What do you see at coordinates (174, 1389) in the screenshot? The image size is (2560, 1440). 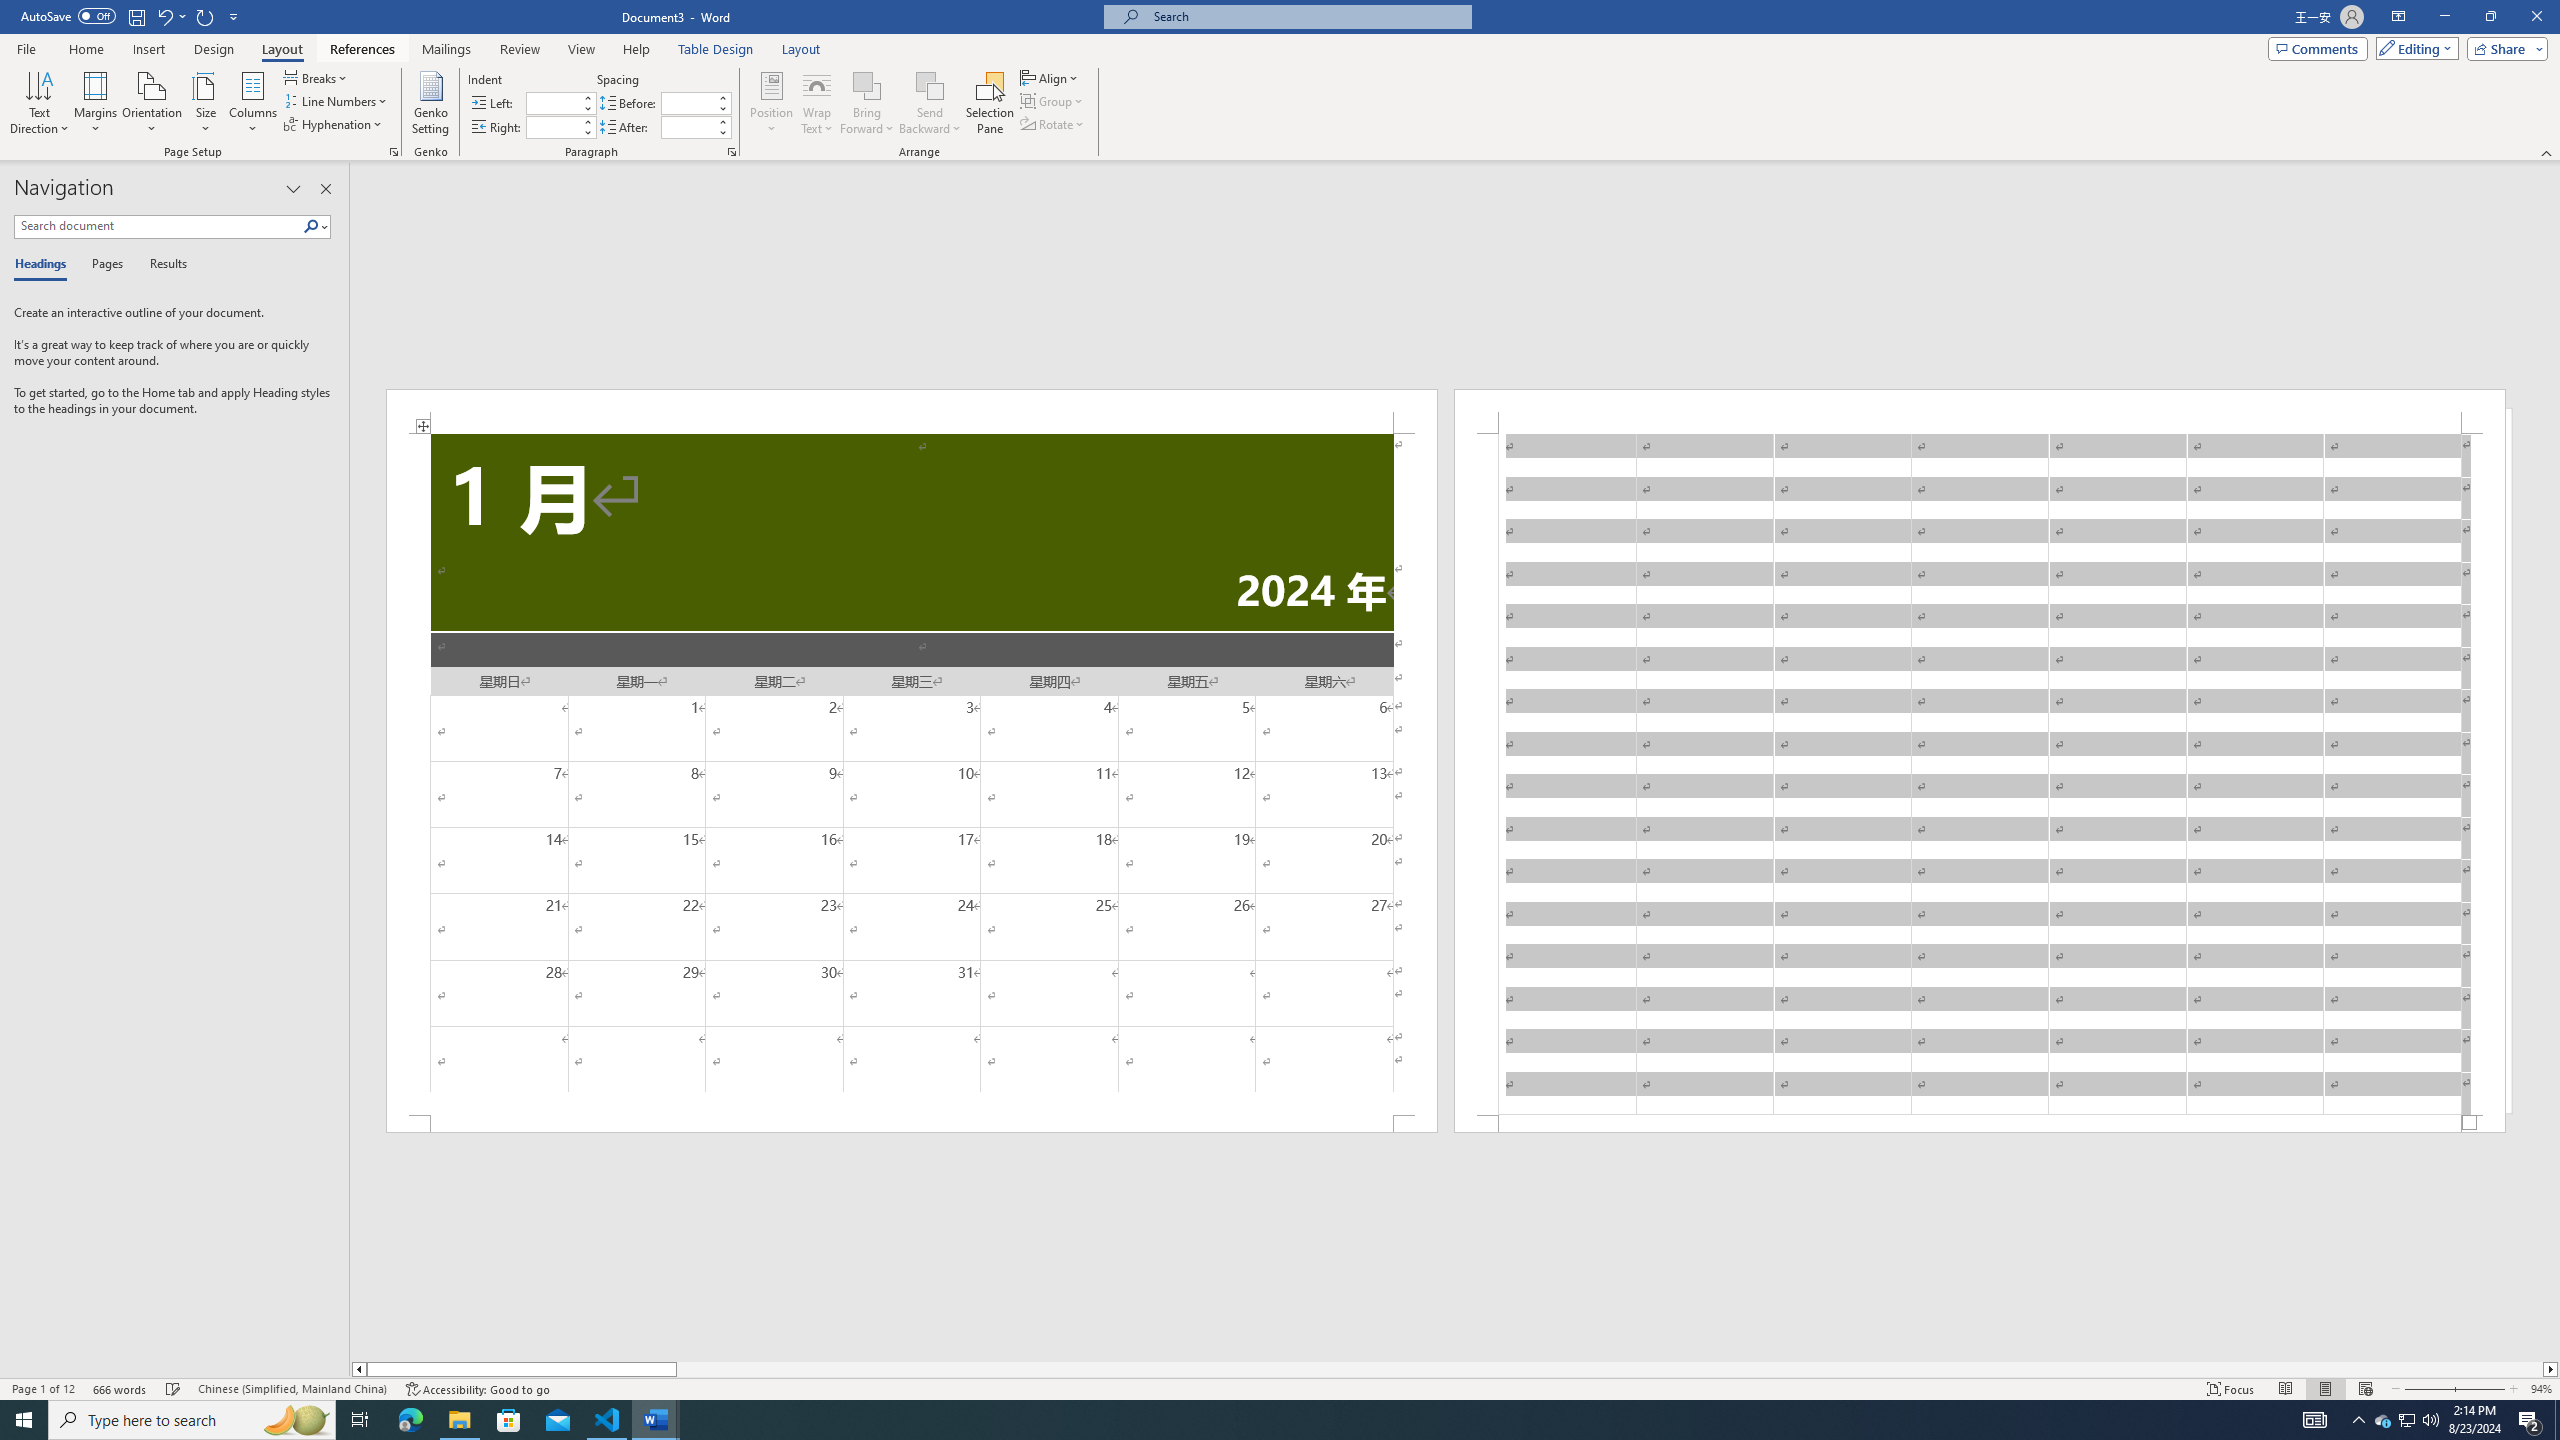 I see `Spelling and Grammar Check Checking` at bounding box center [174, 1389].